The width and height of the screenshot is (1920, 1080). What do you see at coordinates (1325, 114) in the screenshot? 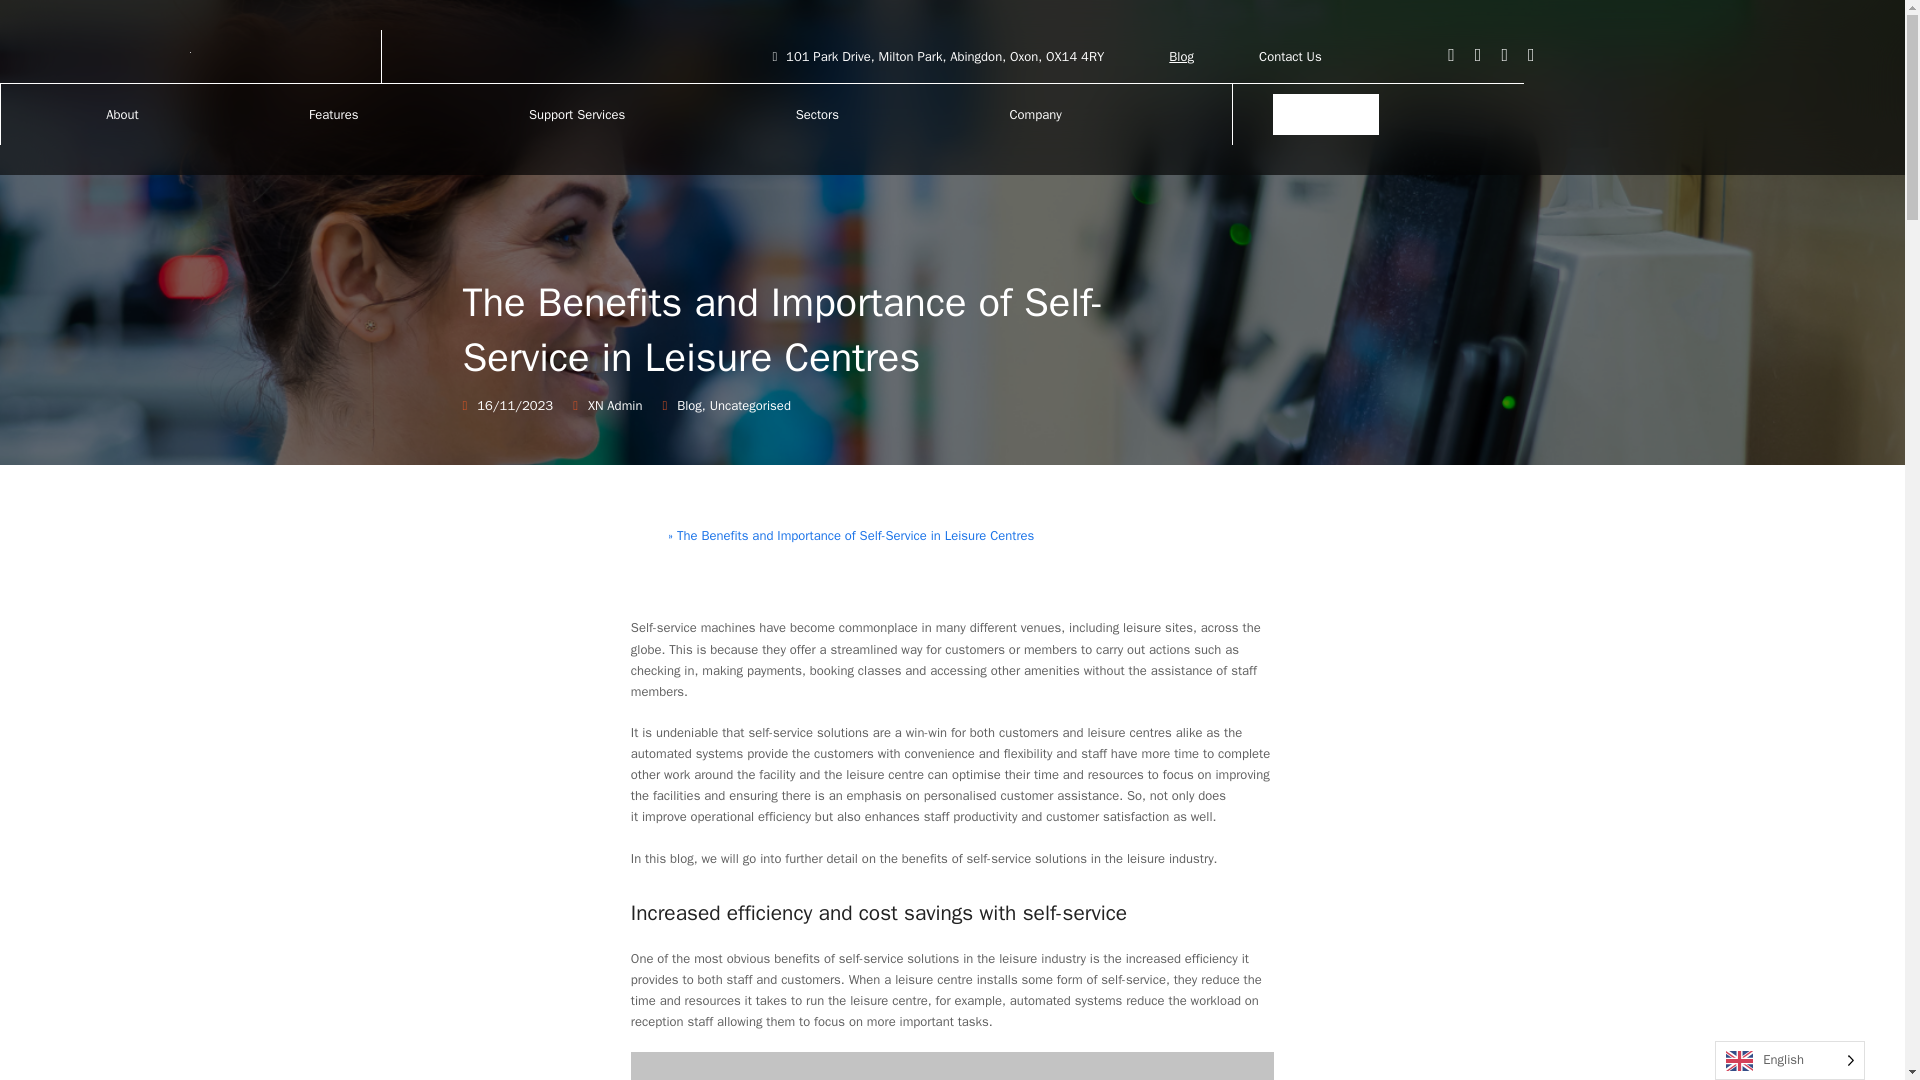
I see `Book Demo` at bounding box center [1325, 114].